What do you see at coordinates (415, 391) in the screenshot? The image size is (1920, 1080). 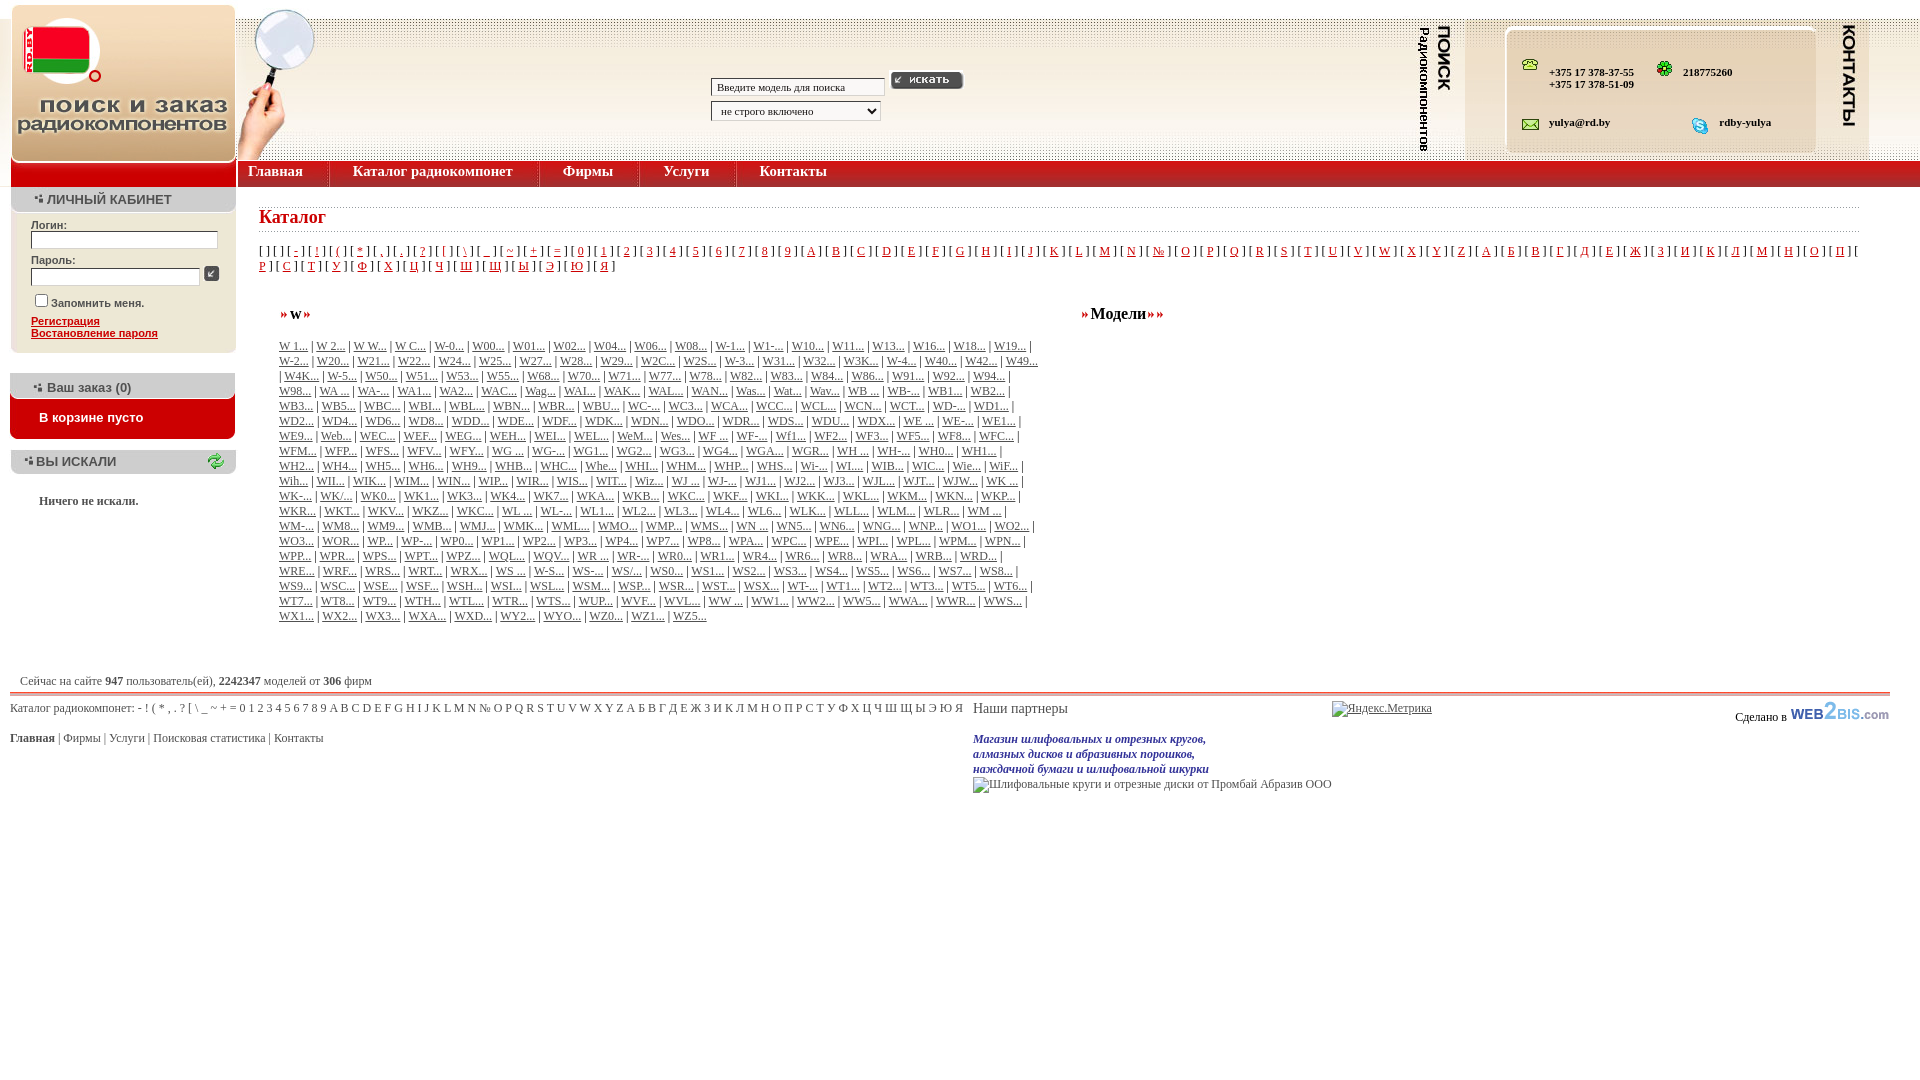 I see `WA1...` at bounding box center [415, 391].